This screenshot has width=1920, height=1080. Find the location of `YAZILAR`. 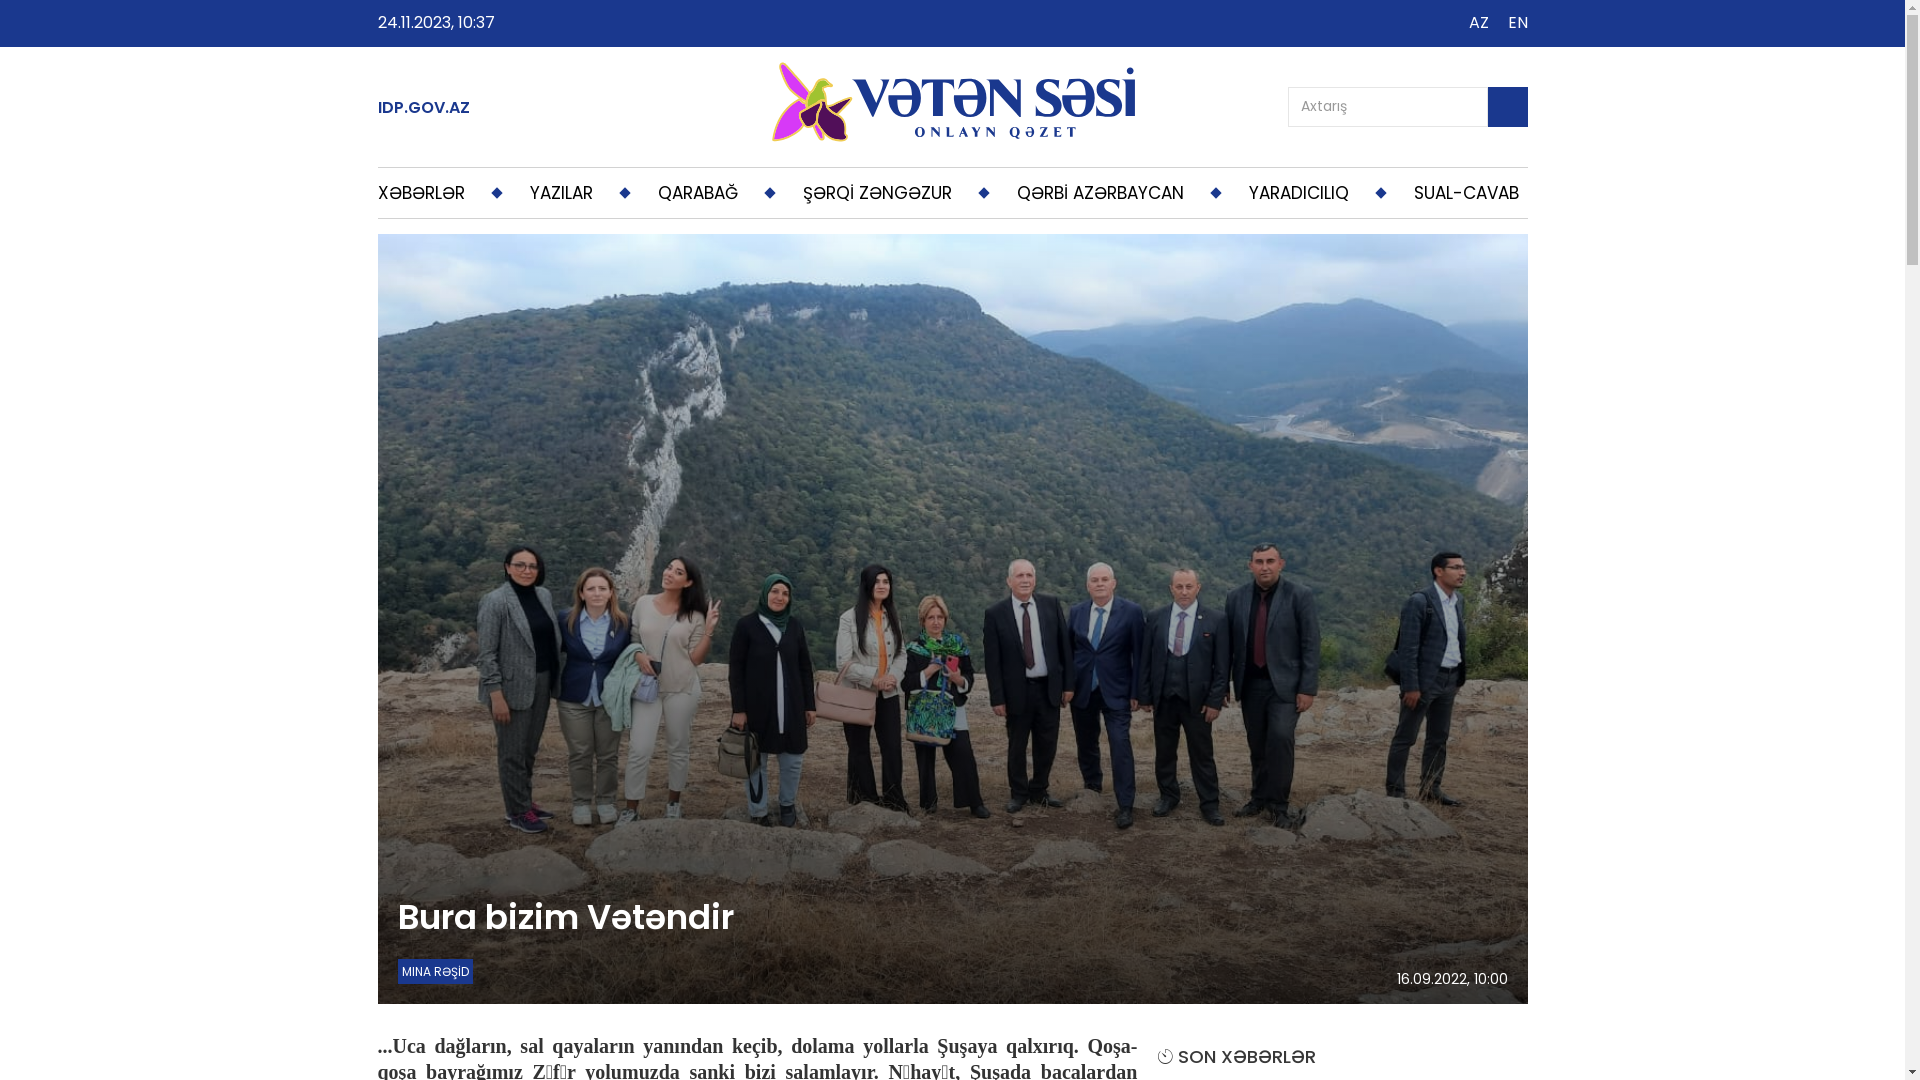

YAZILAR is located at coordinates (562, 193).